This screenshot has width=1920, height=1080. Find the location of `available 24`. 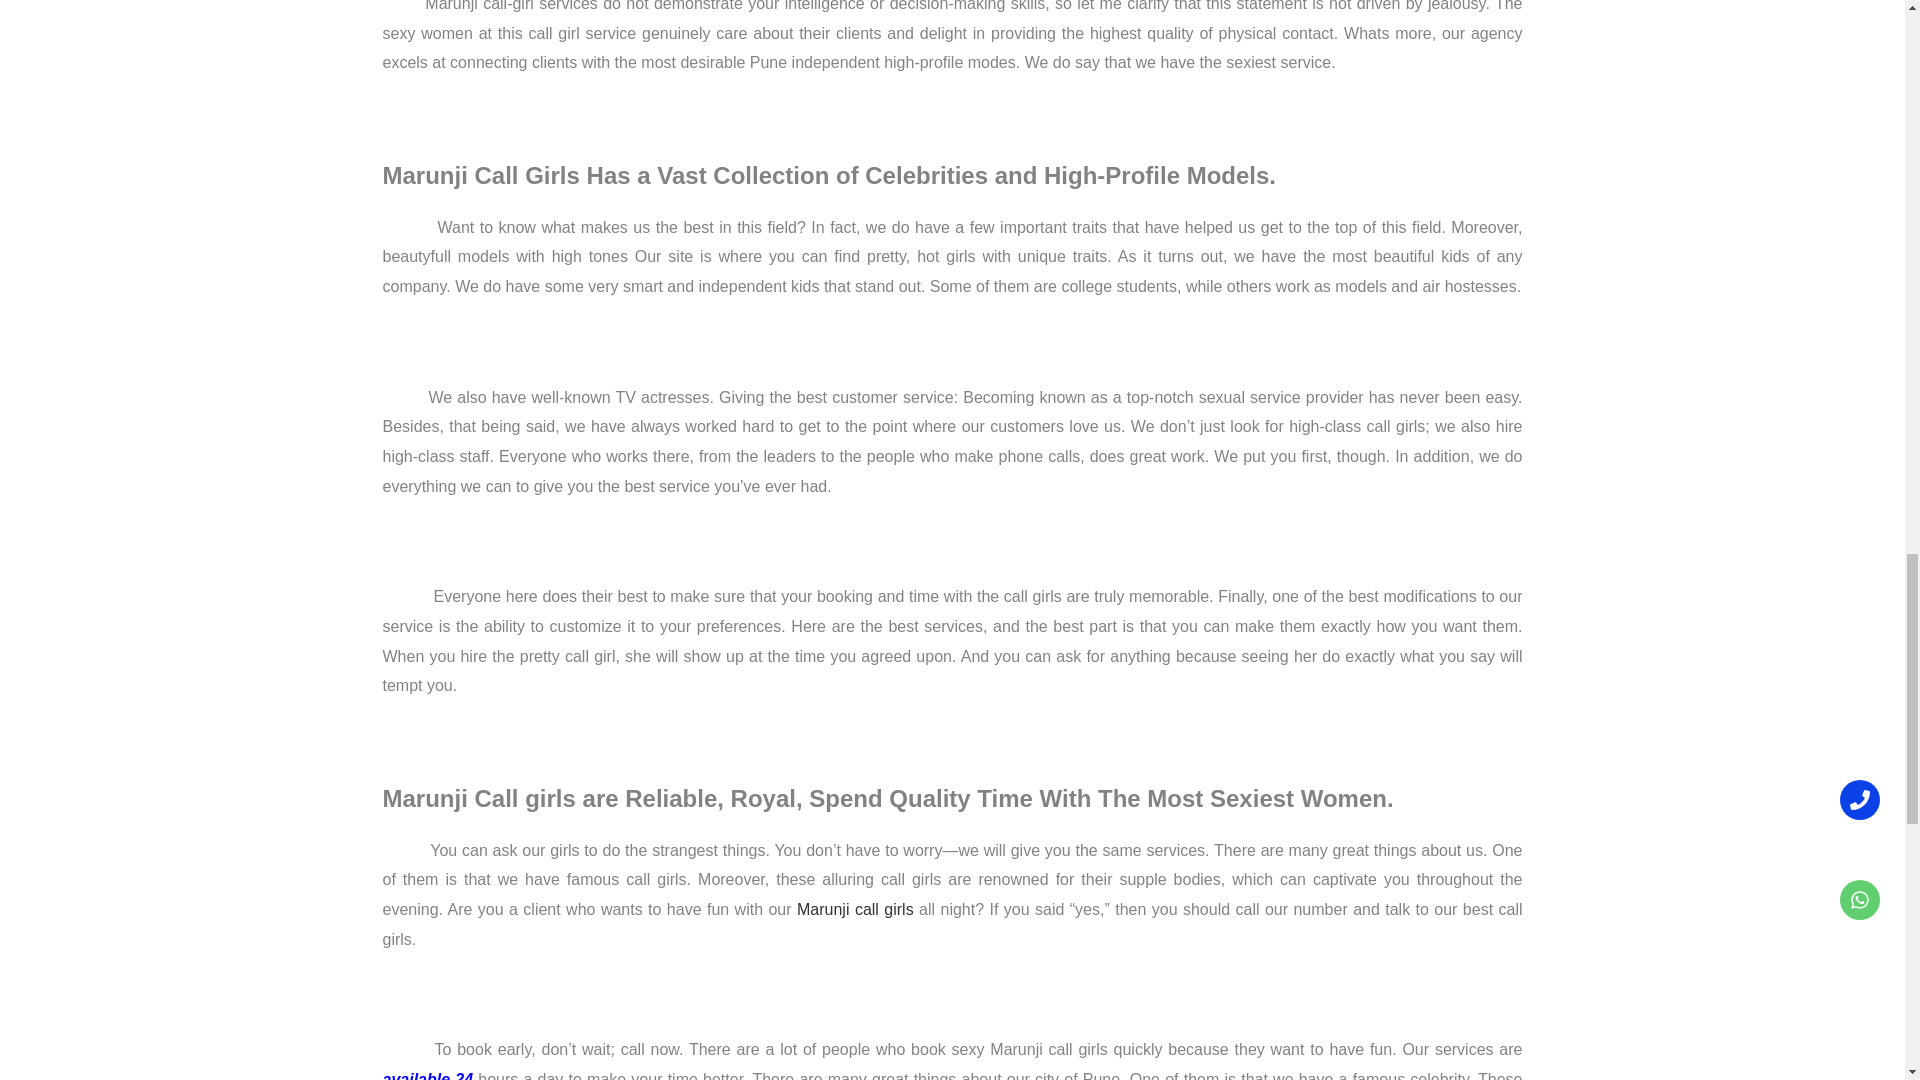

available 24 is located at coordinates (427, 1076).